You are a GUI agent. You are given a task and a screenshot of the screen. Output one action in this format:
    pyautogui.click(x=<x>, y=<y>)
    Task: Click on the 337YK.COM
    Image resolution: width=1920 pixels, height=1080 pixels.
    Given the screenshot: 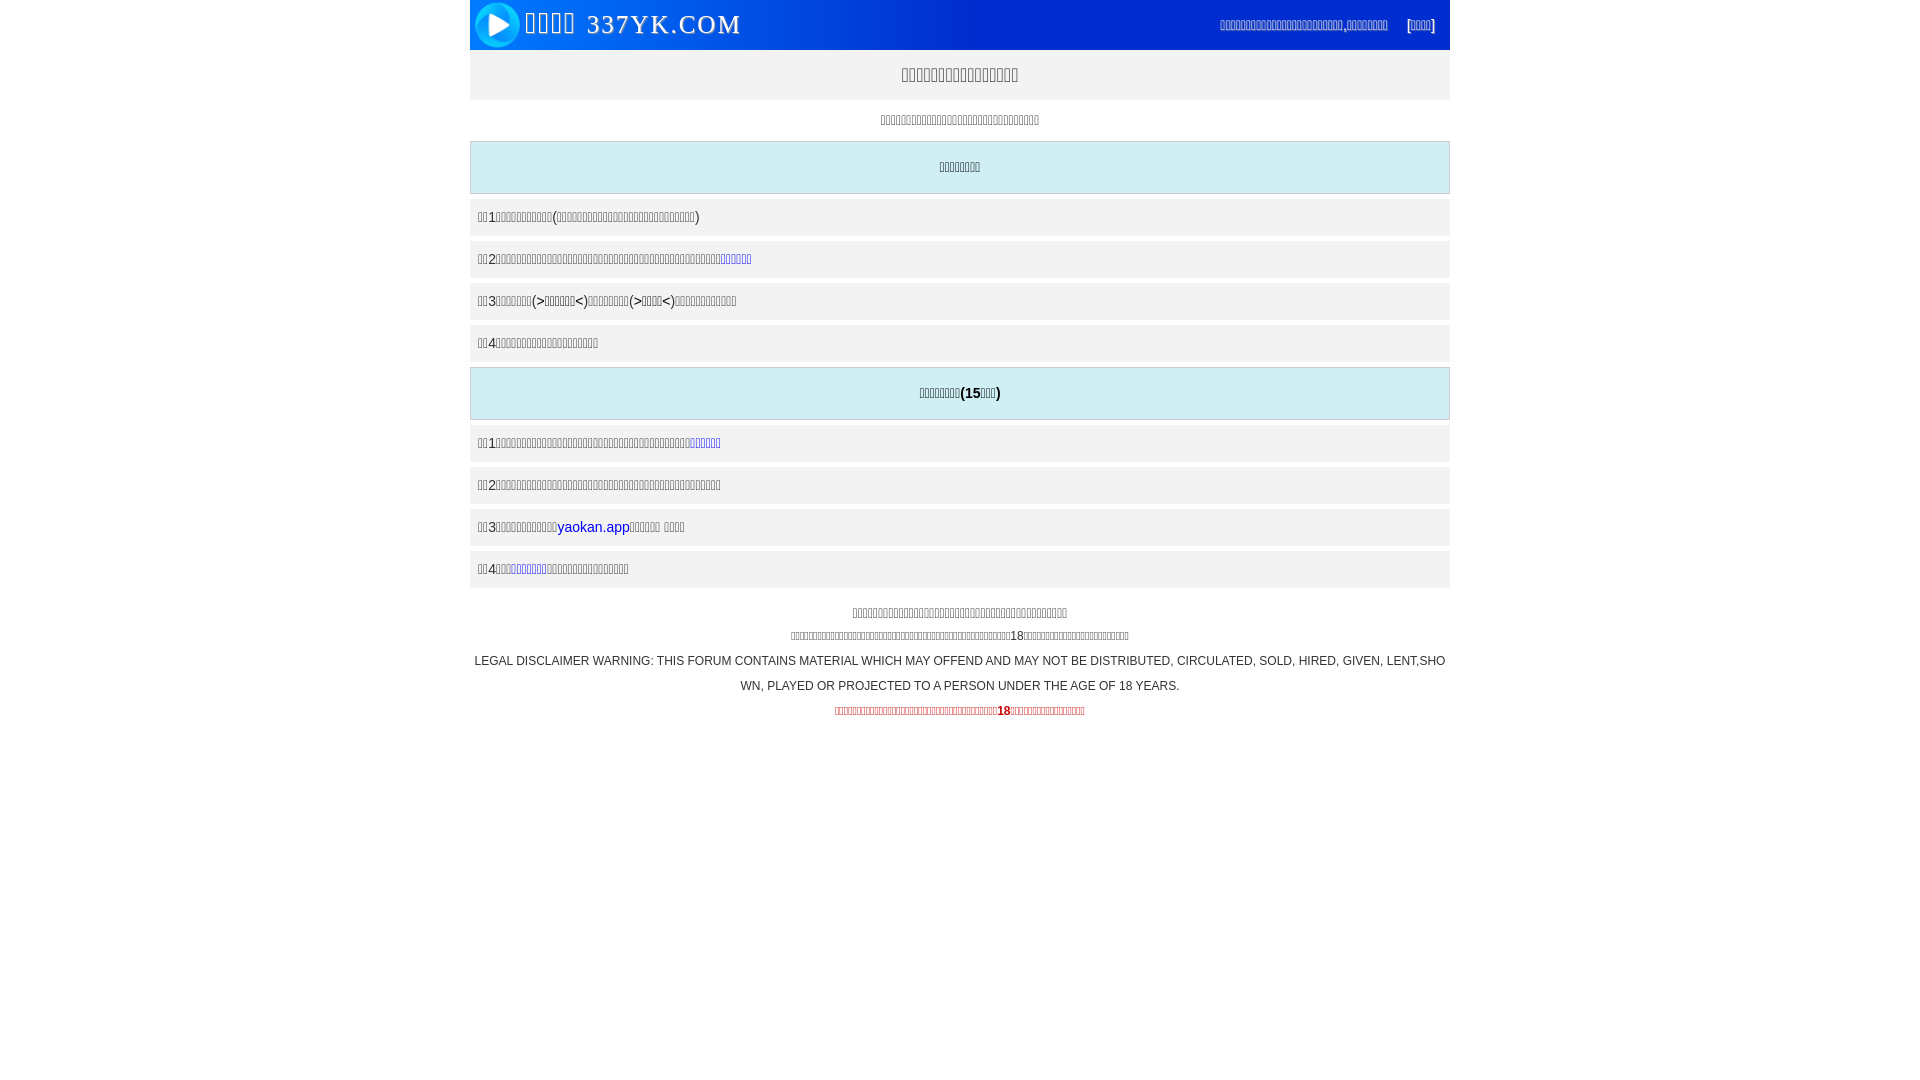 What is the action you would take?
    pyautogui.click(x=660, y=25)
    